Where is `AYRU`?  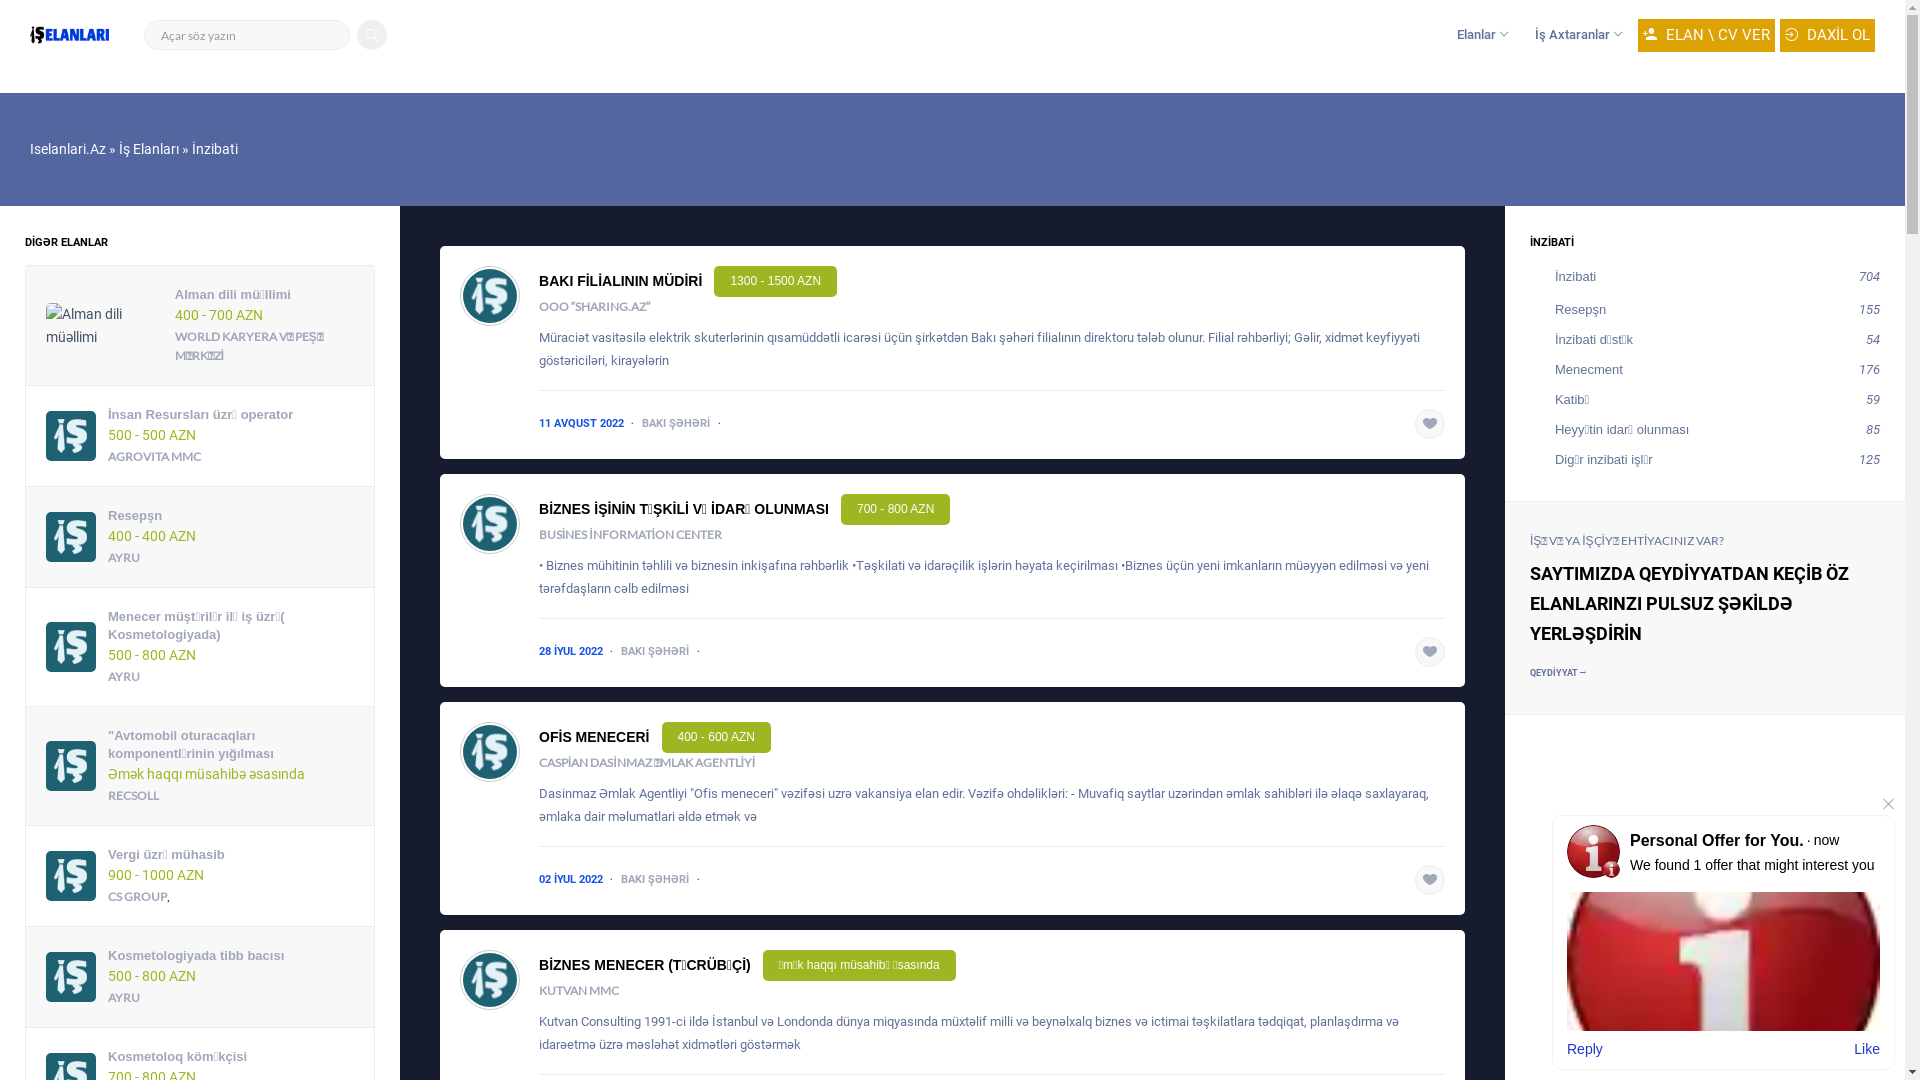
AYRU is located at coordinates (124, 558).